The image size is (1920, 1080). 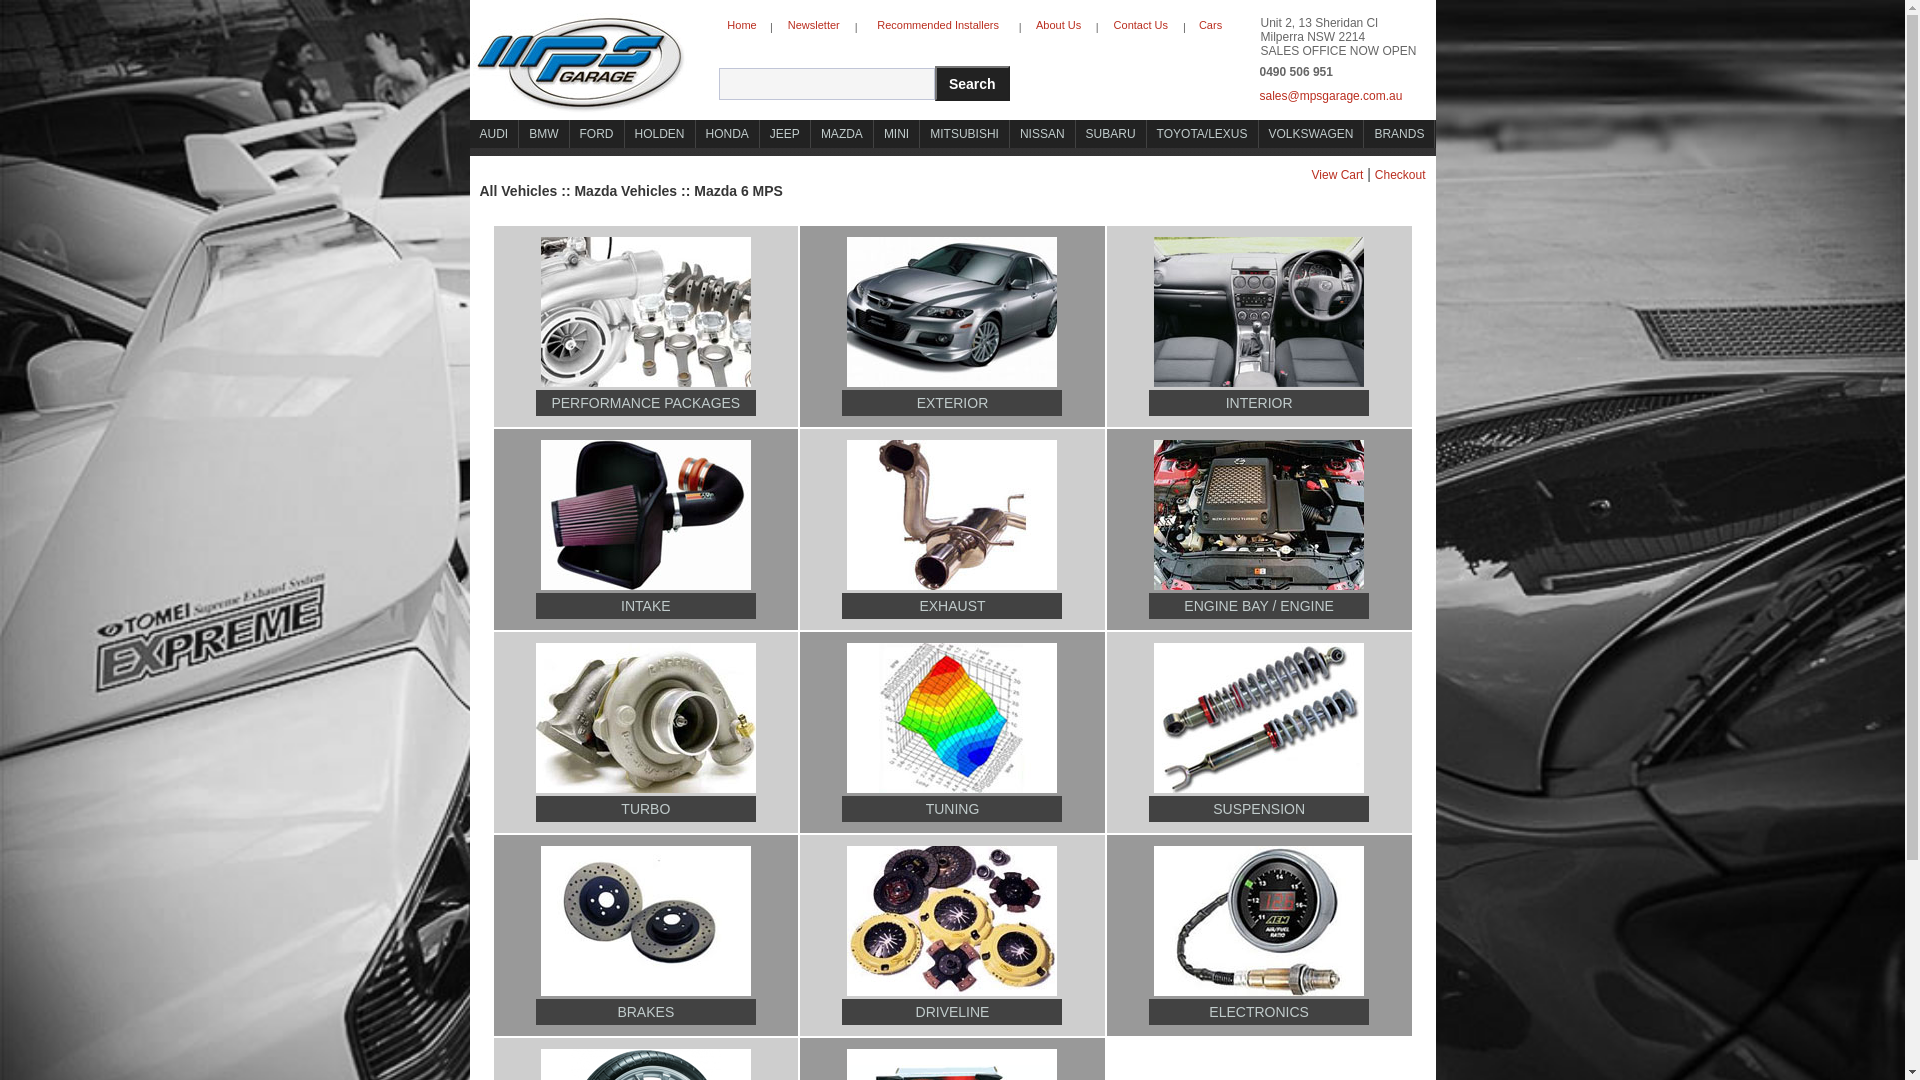 What do you see at coordinates (814, 26) in the screenshot?
I see `Newsletter` at bounding box center [814, 26].